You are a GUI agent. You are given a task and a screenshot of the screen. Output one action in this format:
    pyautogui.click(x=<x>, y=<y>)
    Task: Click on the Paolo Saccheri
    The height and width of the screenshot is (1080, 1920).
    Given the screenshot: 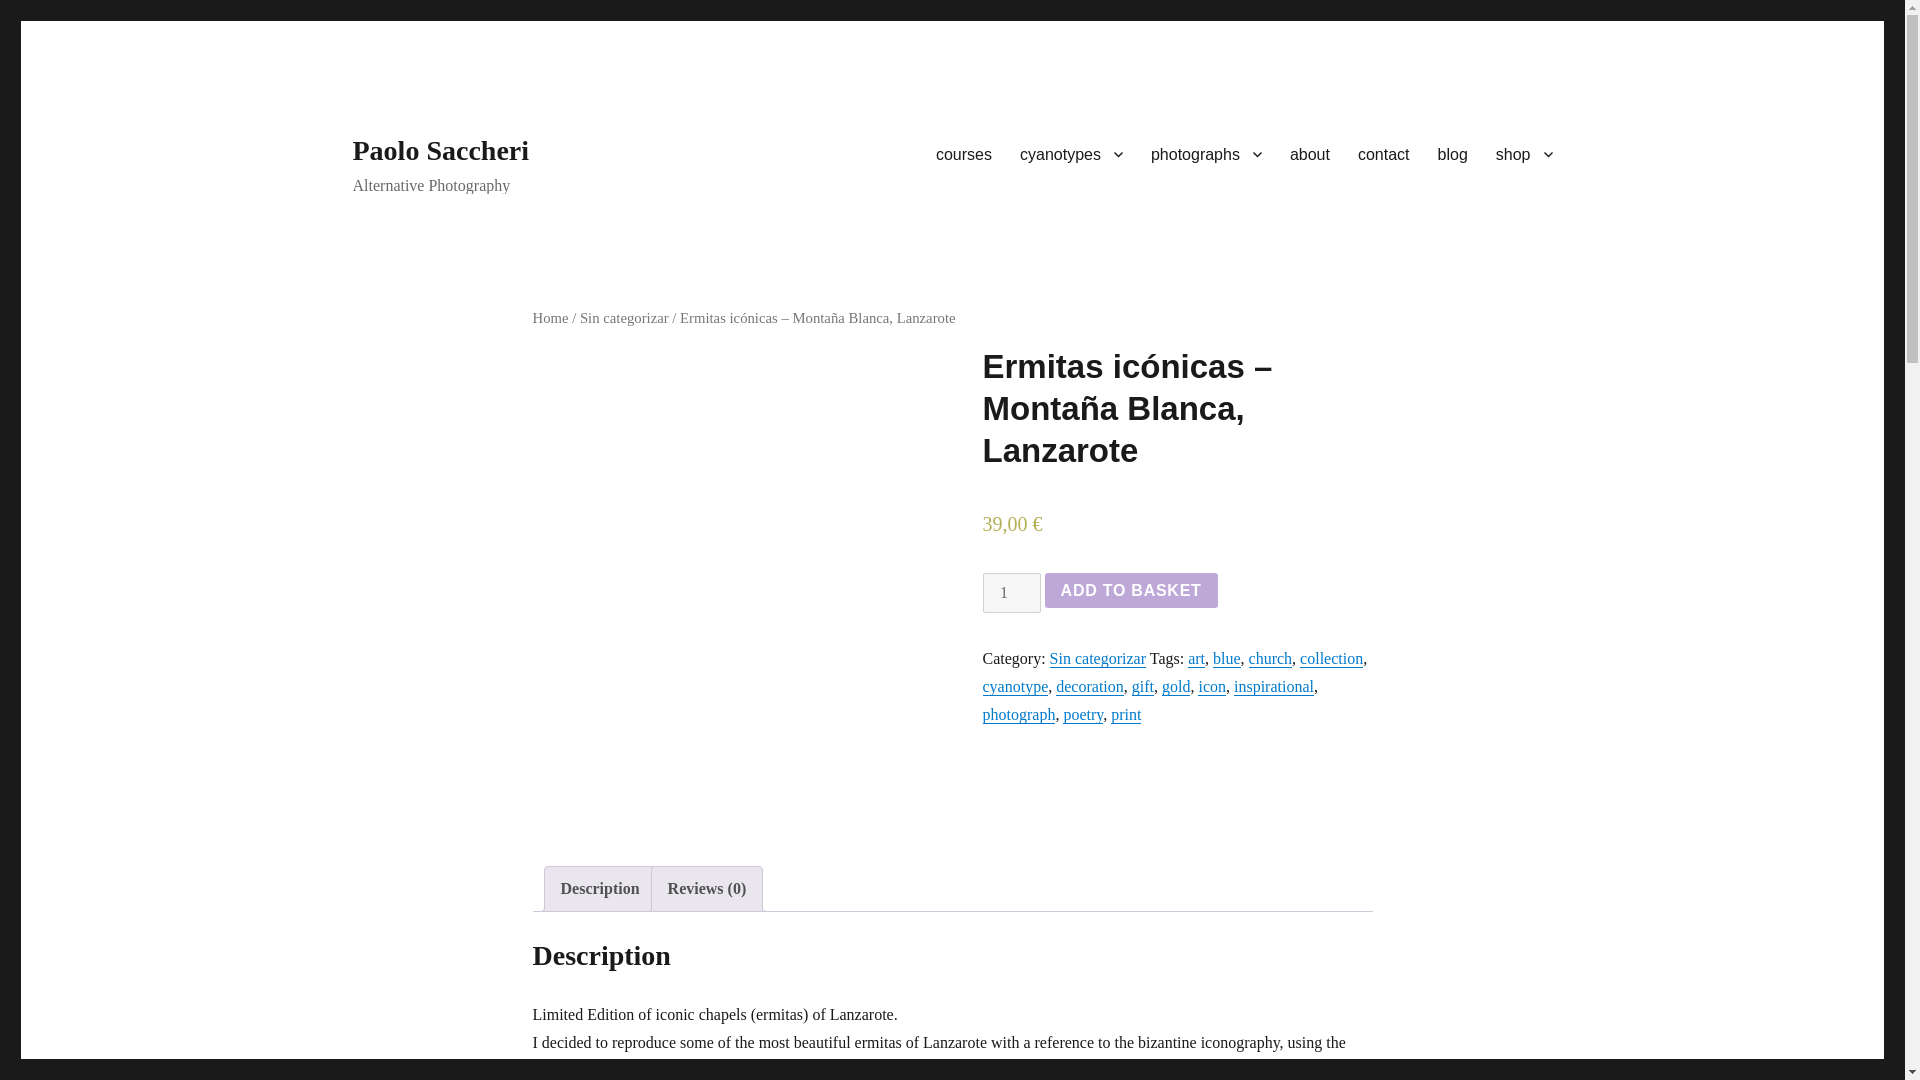 What is the action you would take?
    pyautogui.click(x=440, y=150)
    